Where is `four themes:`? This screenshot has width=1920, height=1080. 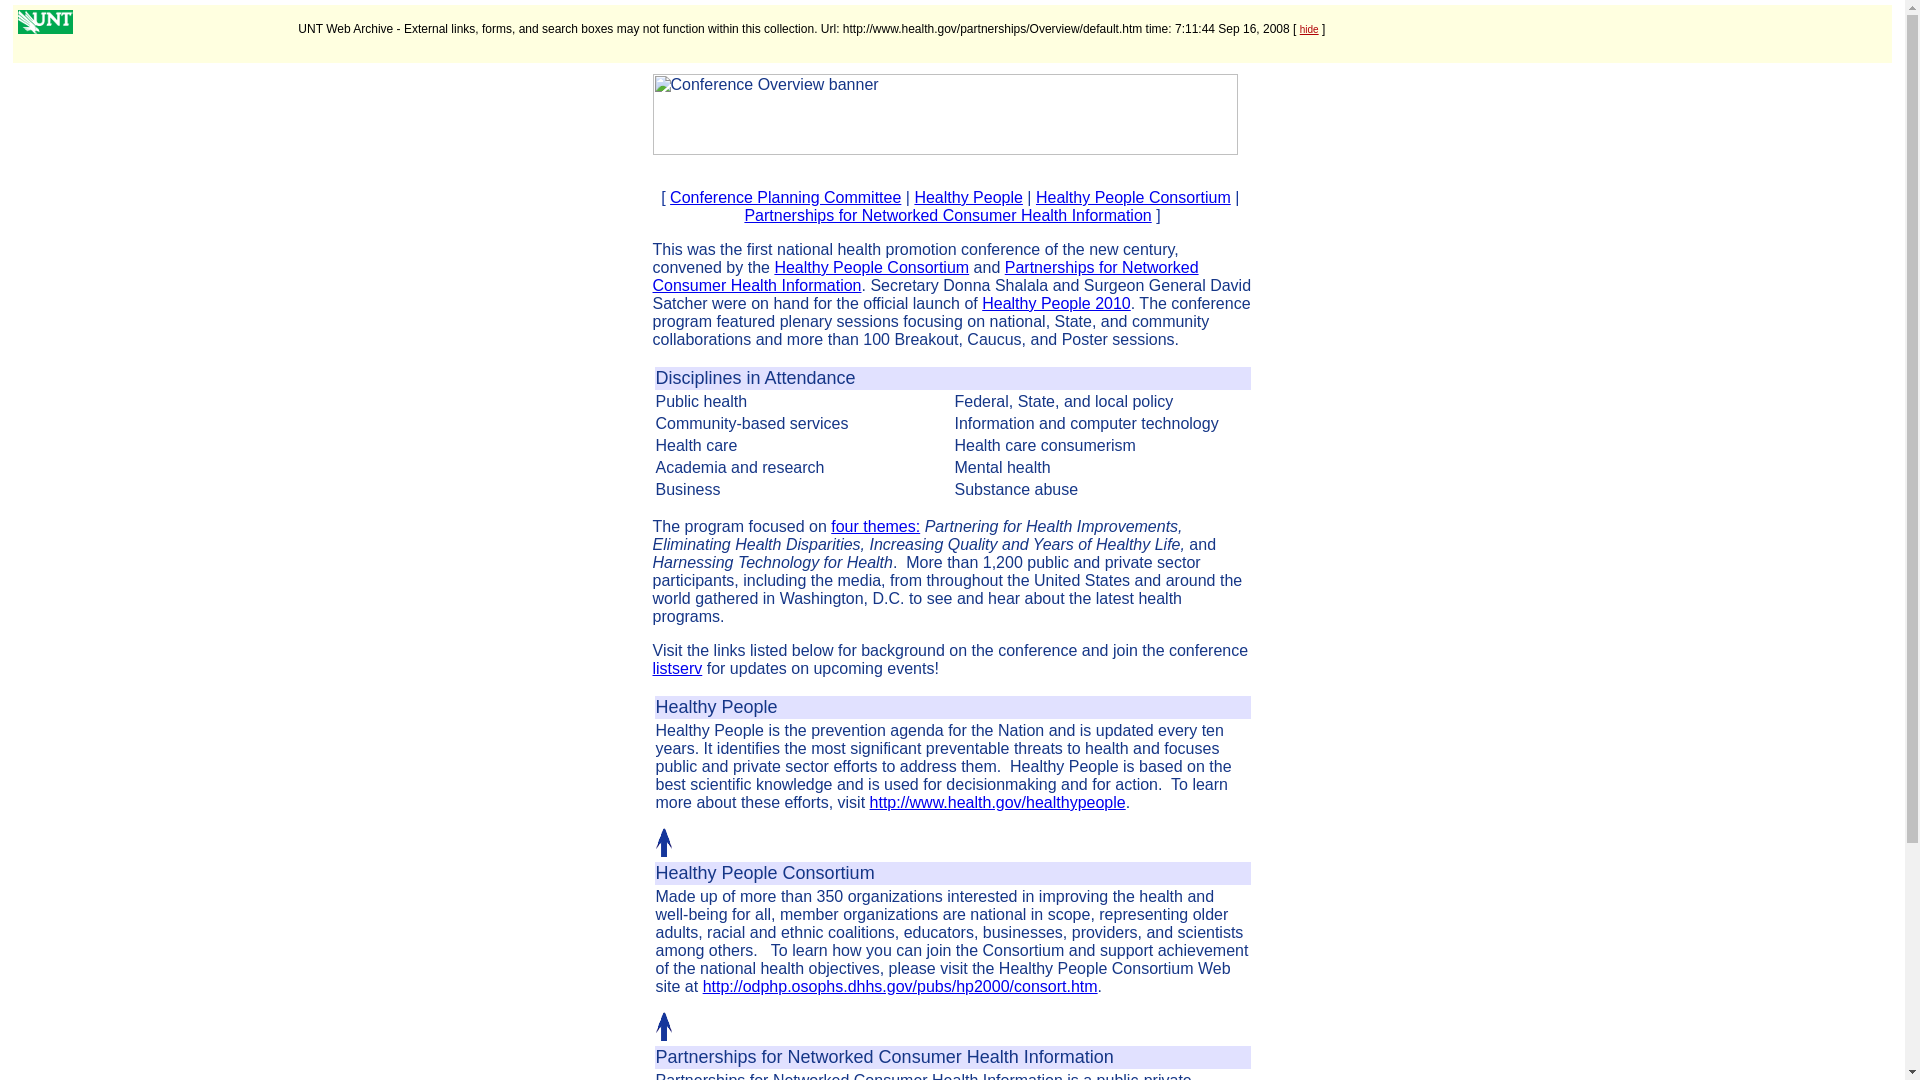 four themes: is located at coordinates (875, 526).